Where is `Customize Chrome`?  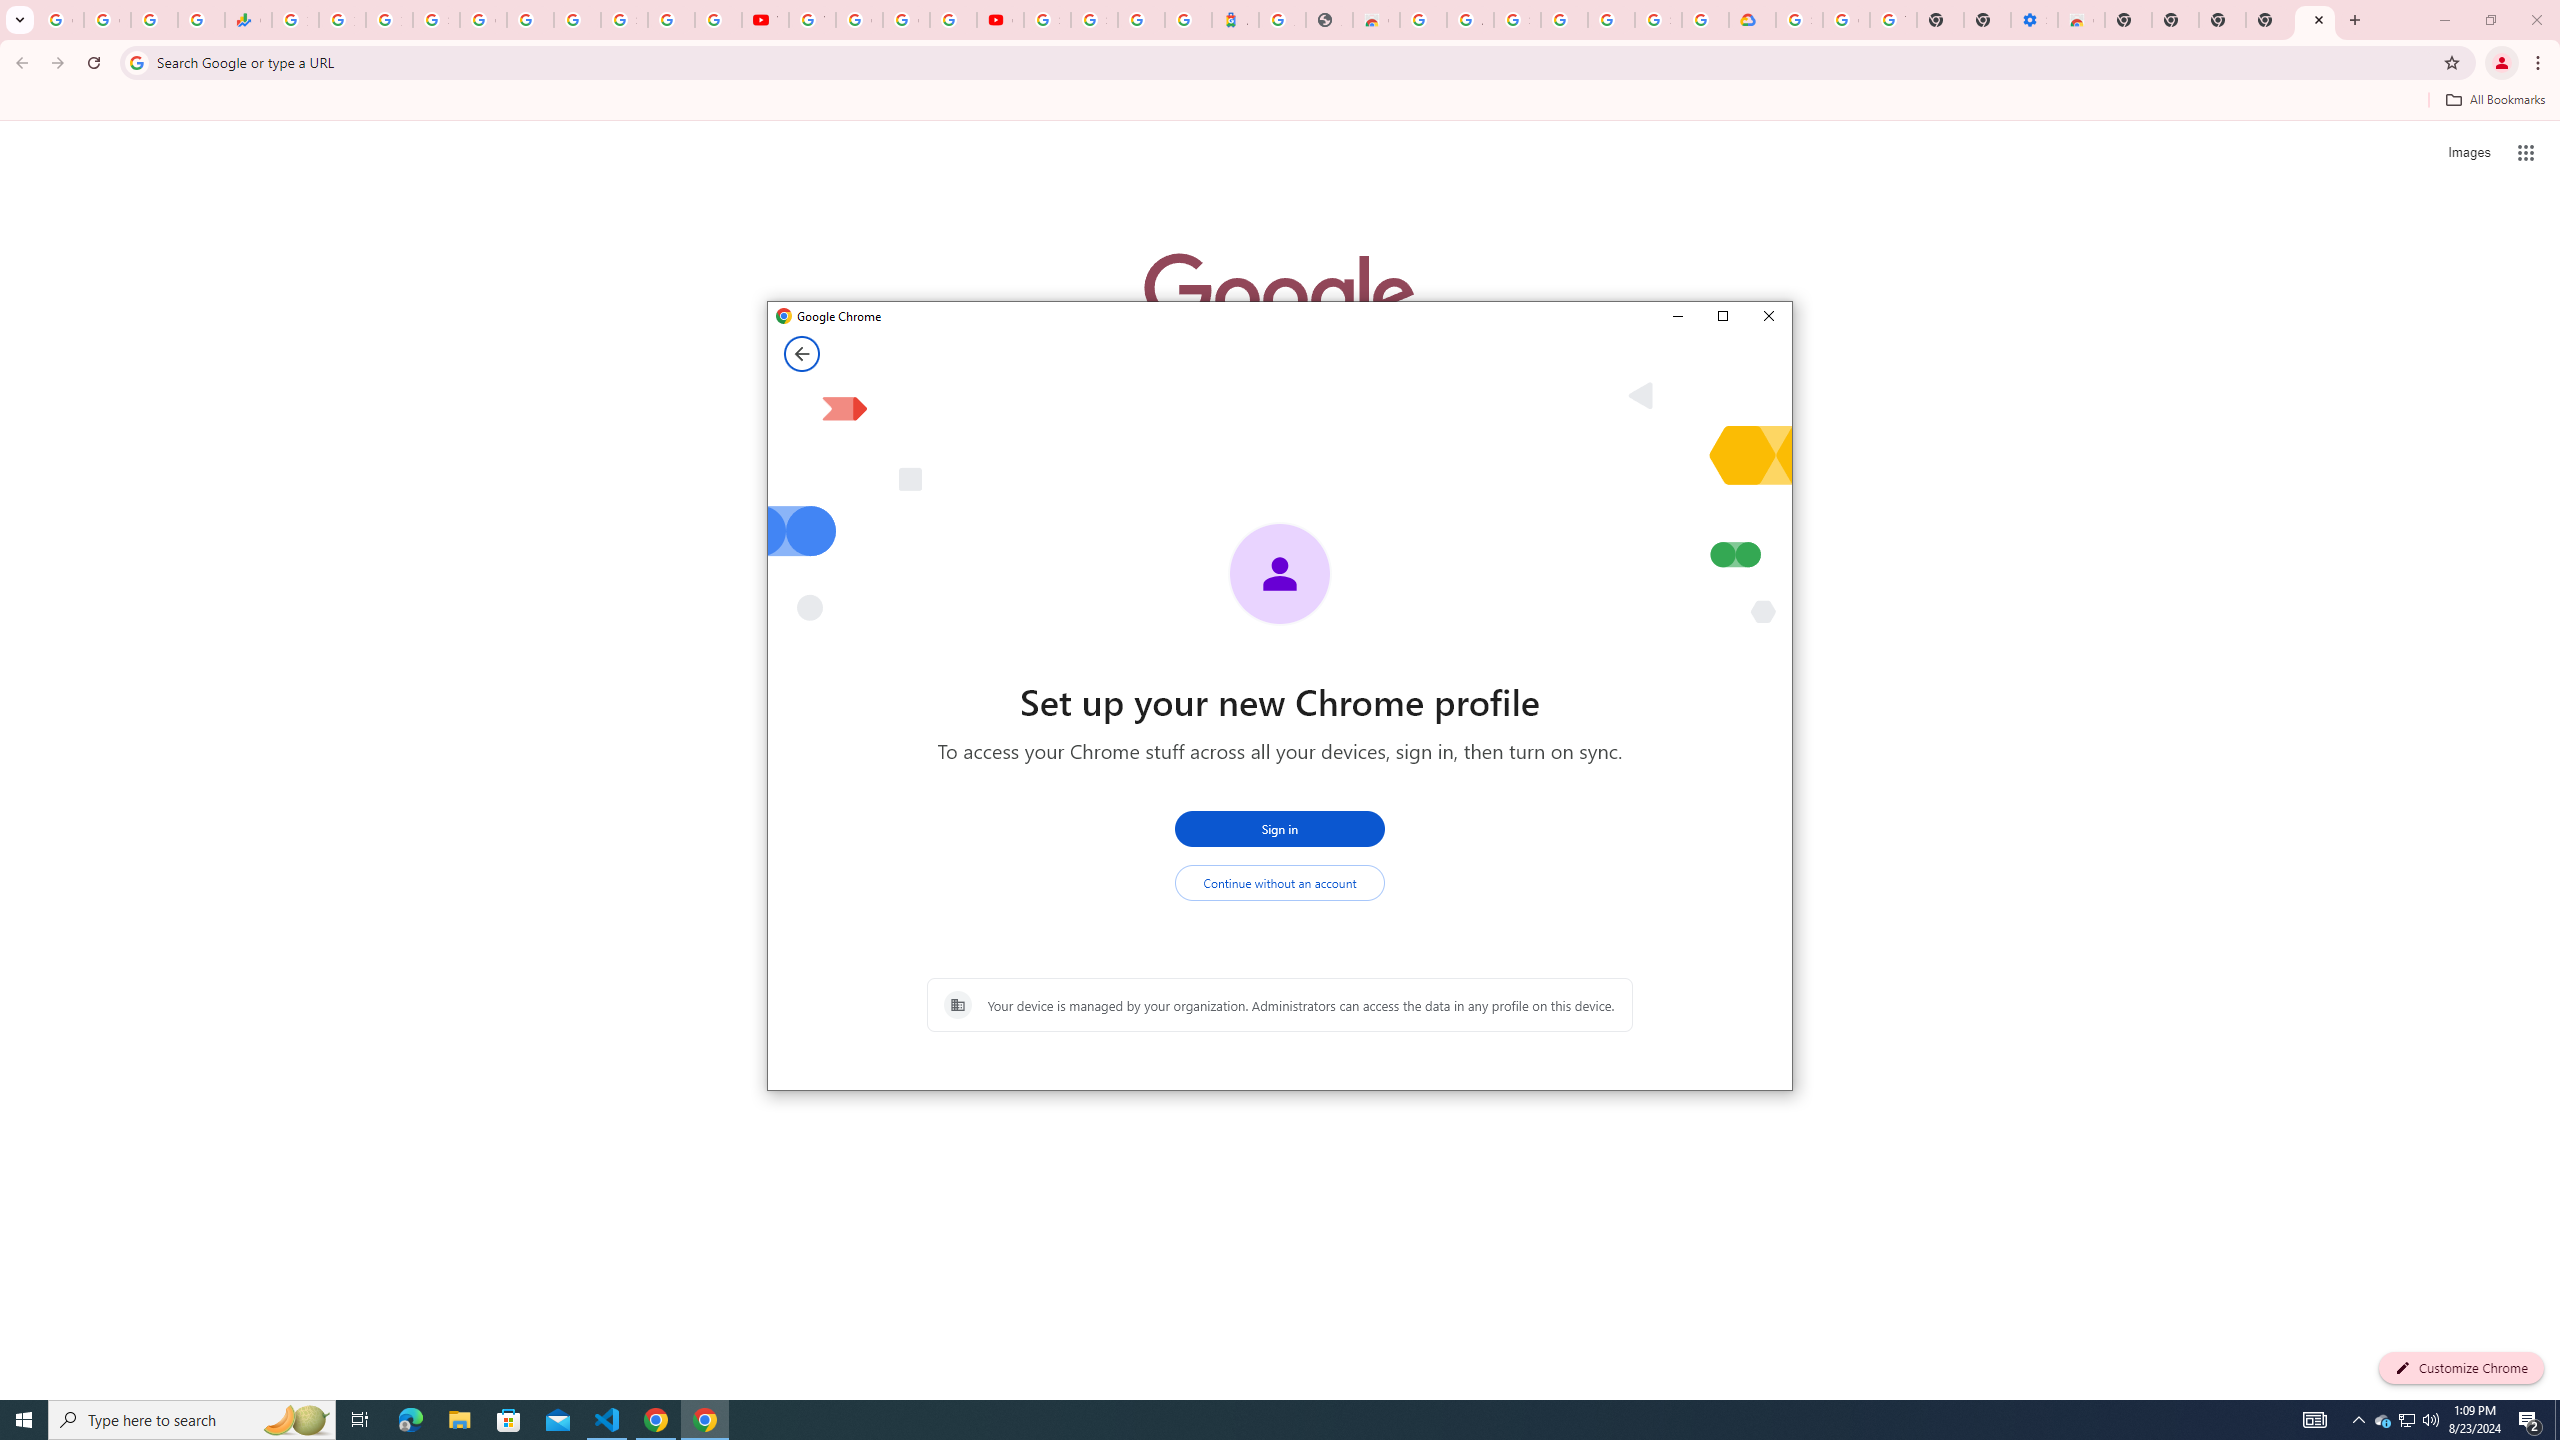 Customize Chrome is located at coordinates (2461, 1368).